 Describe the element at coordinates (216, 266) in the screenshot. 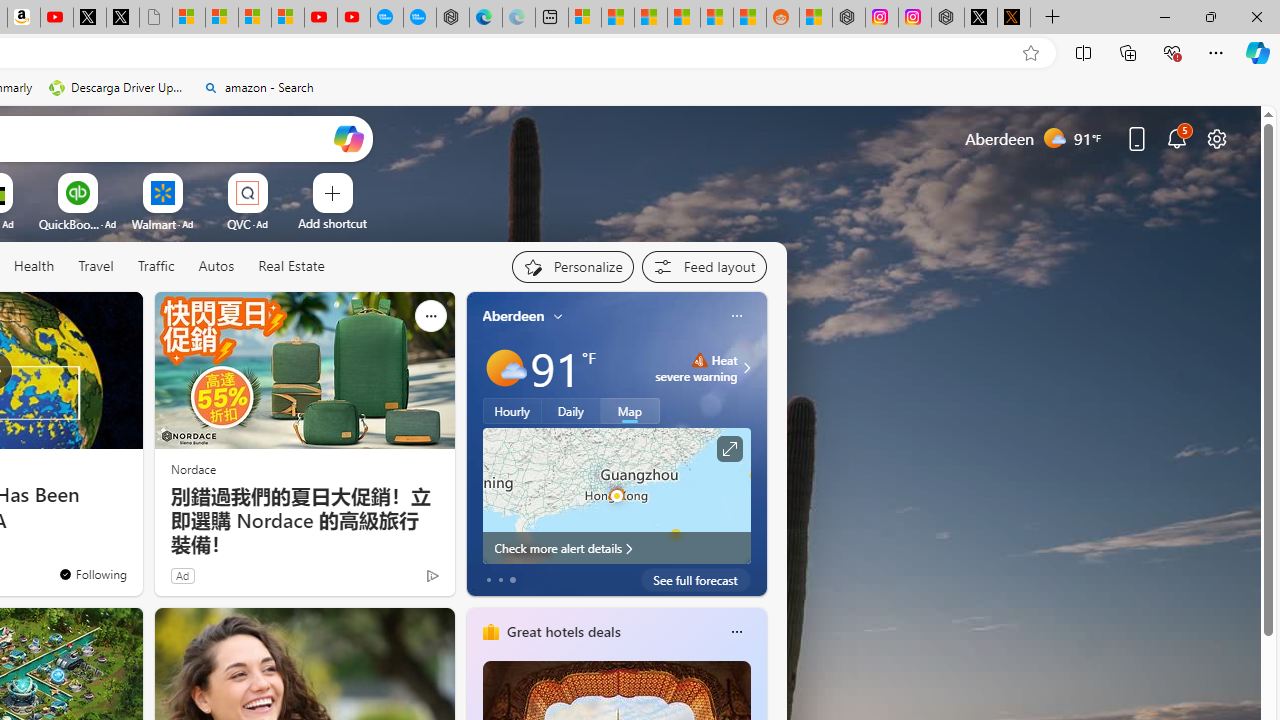

I see `Autos` at that location.